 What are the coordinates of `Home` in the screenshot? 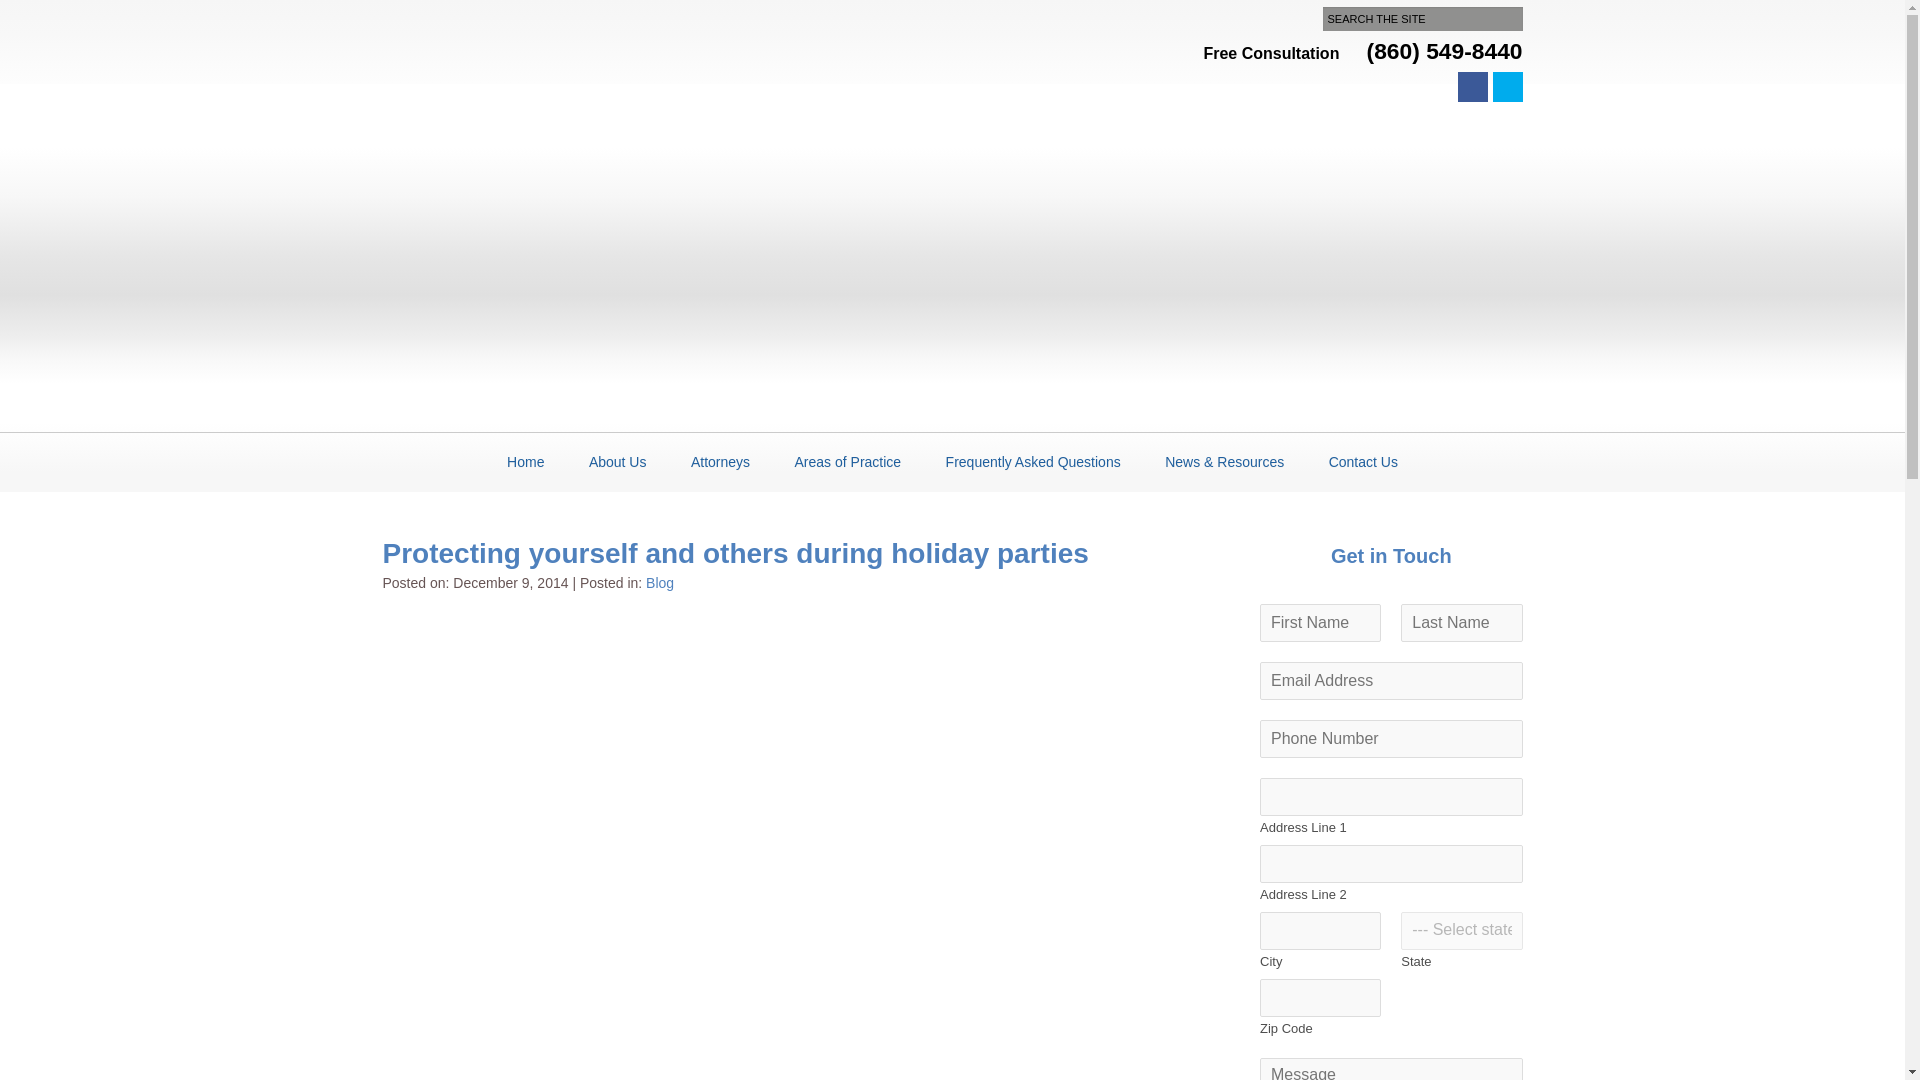 It's located at (524, 454).